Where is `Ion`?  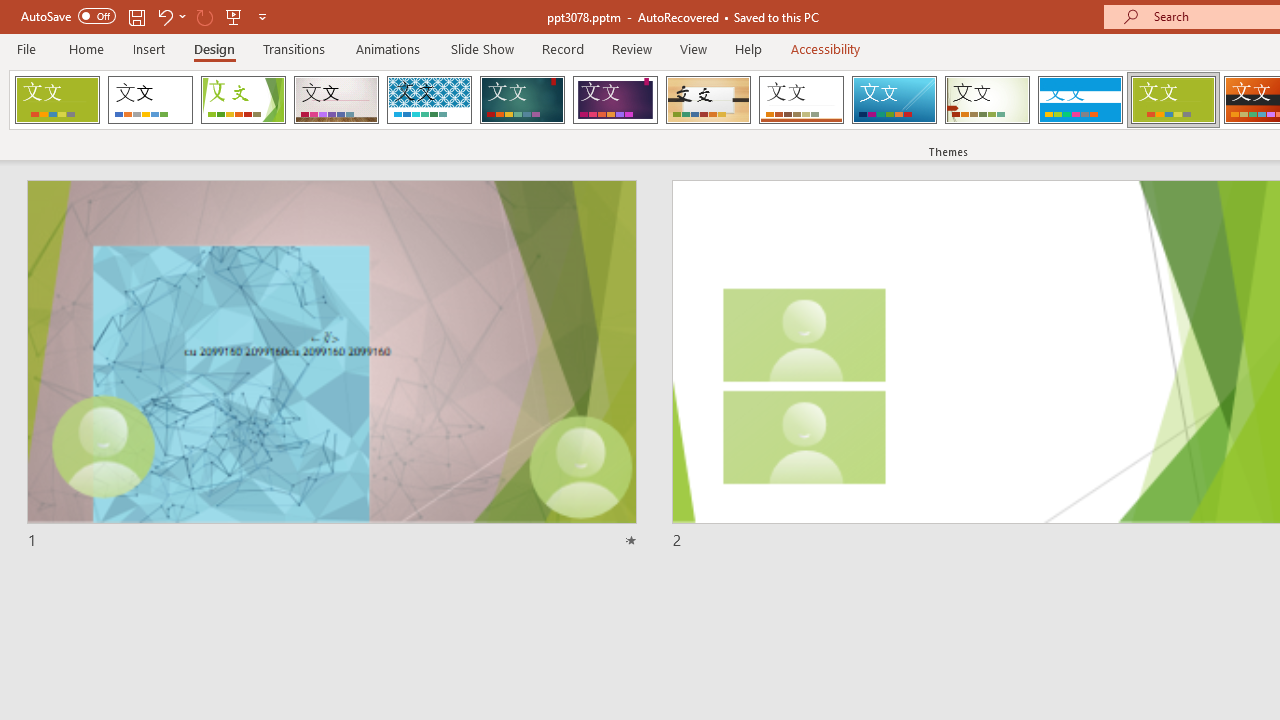 Ion is located at coordinates (522, 100).